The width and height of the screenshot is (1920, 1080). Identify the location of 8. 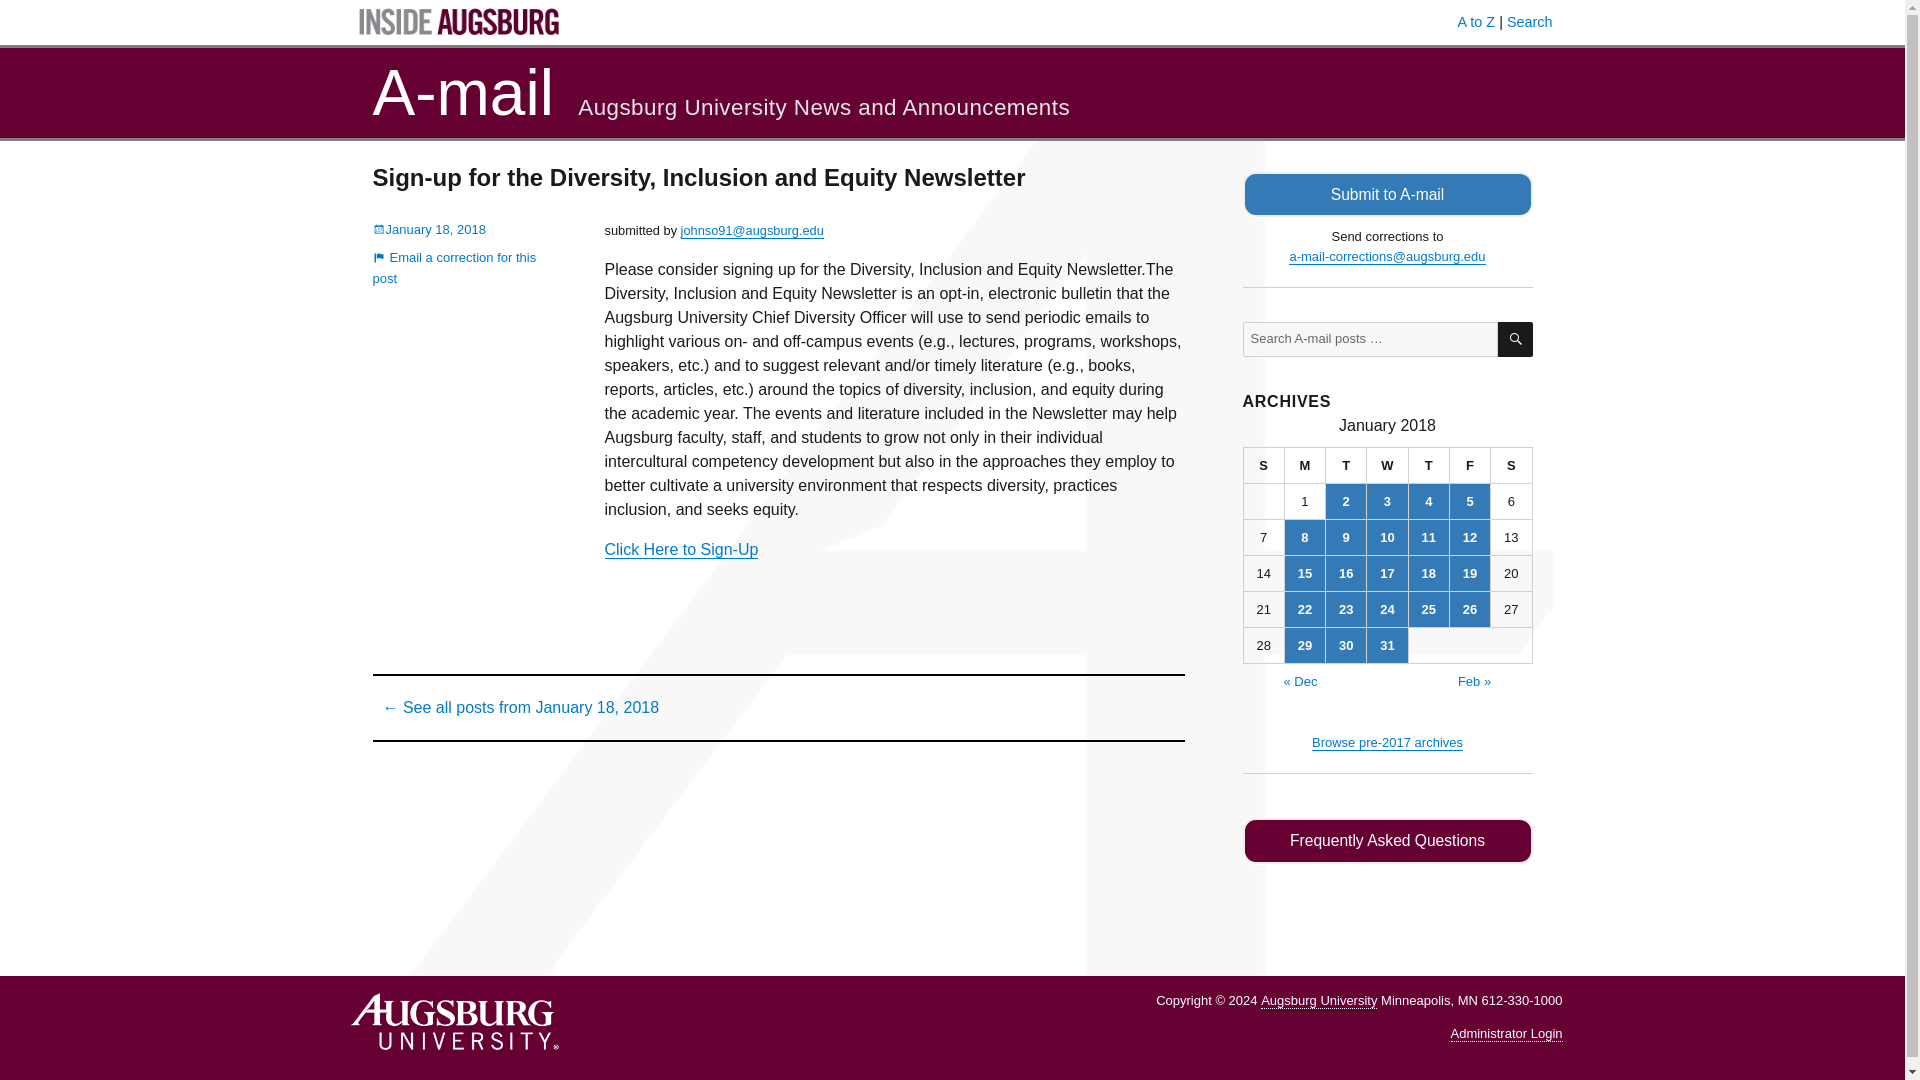
(1304, 537).